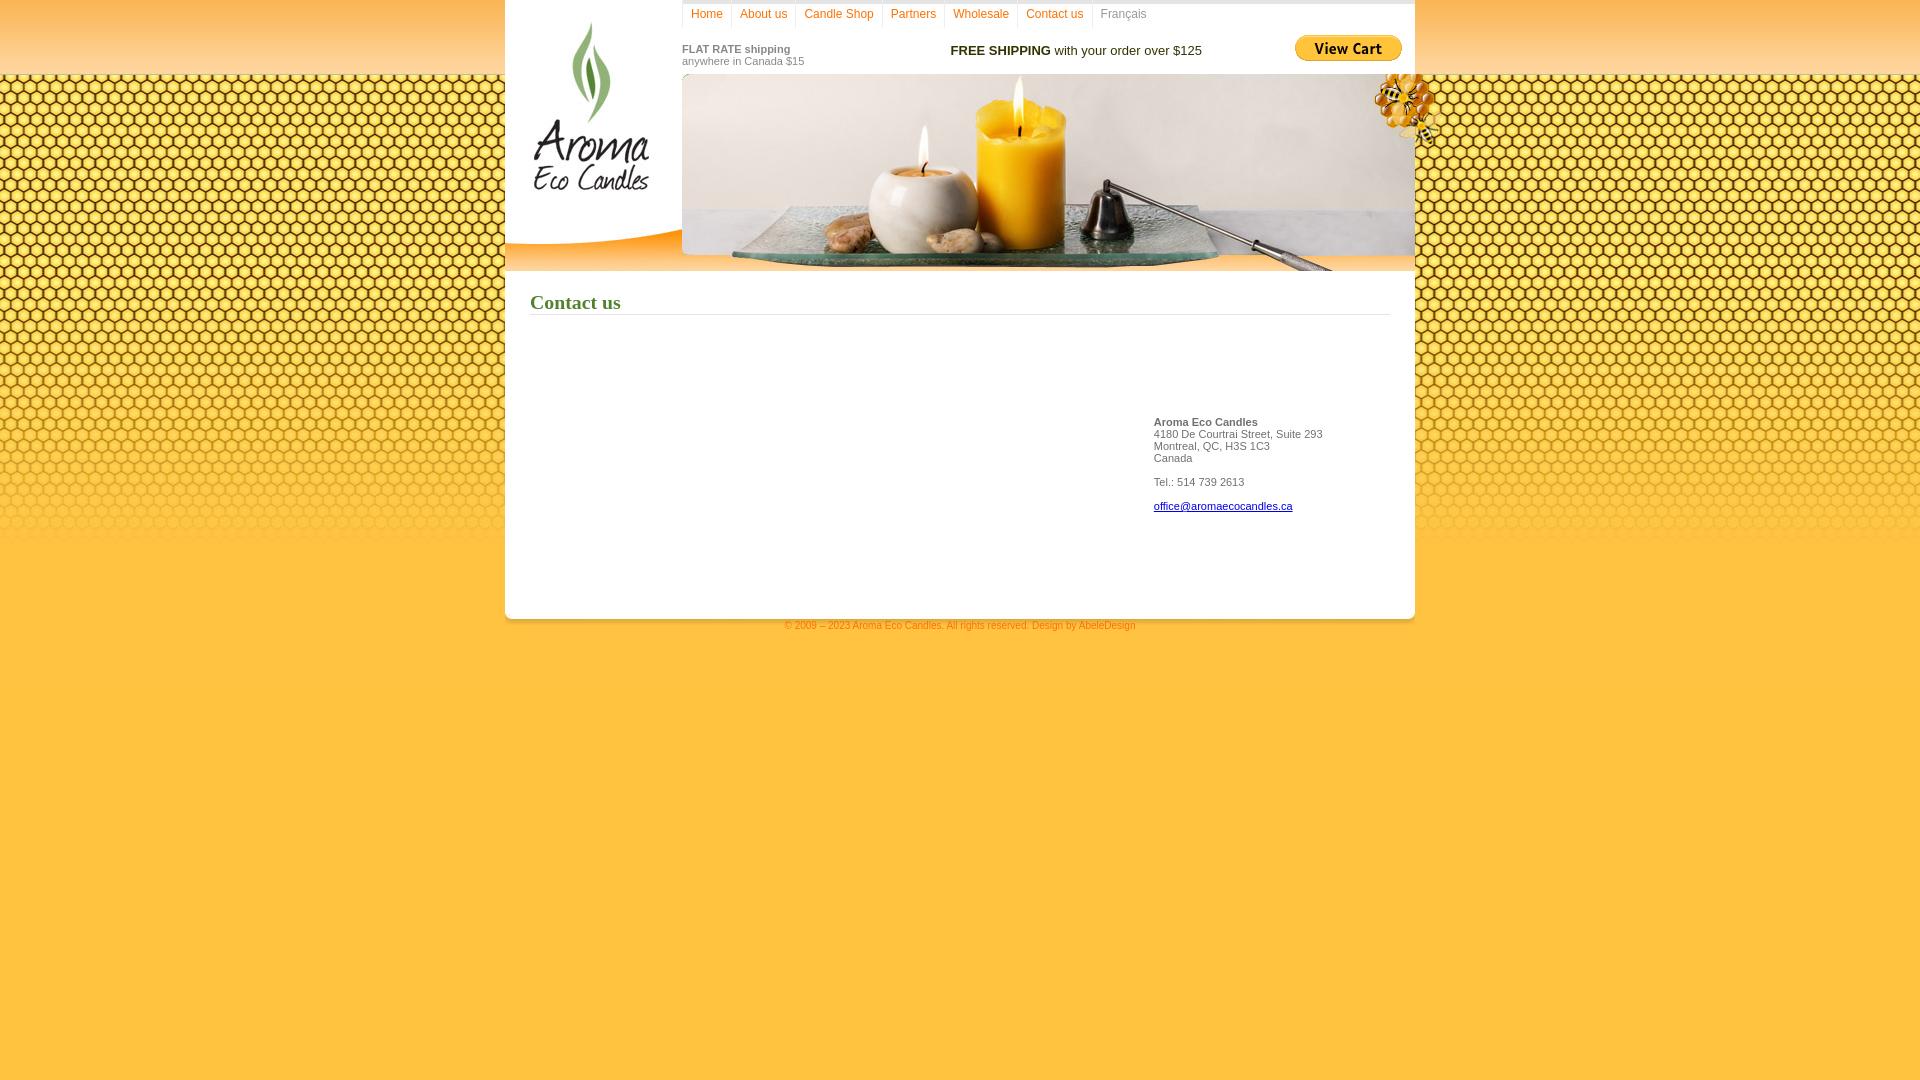 The width and height of the screenshot is (1920, 1080). What do you see at coordinates (838, 14) in the screenshot?
I see `Candle Shop` at bounding box center [838, 14].